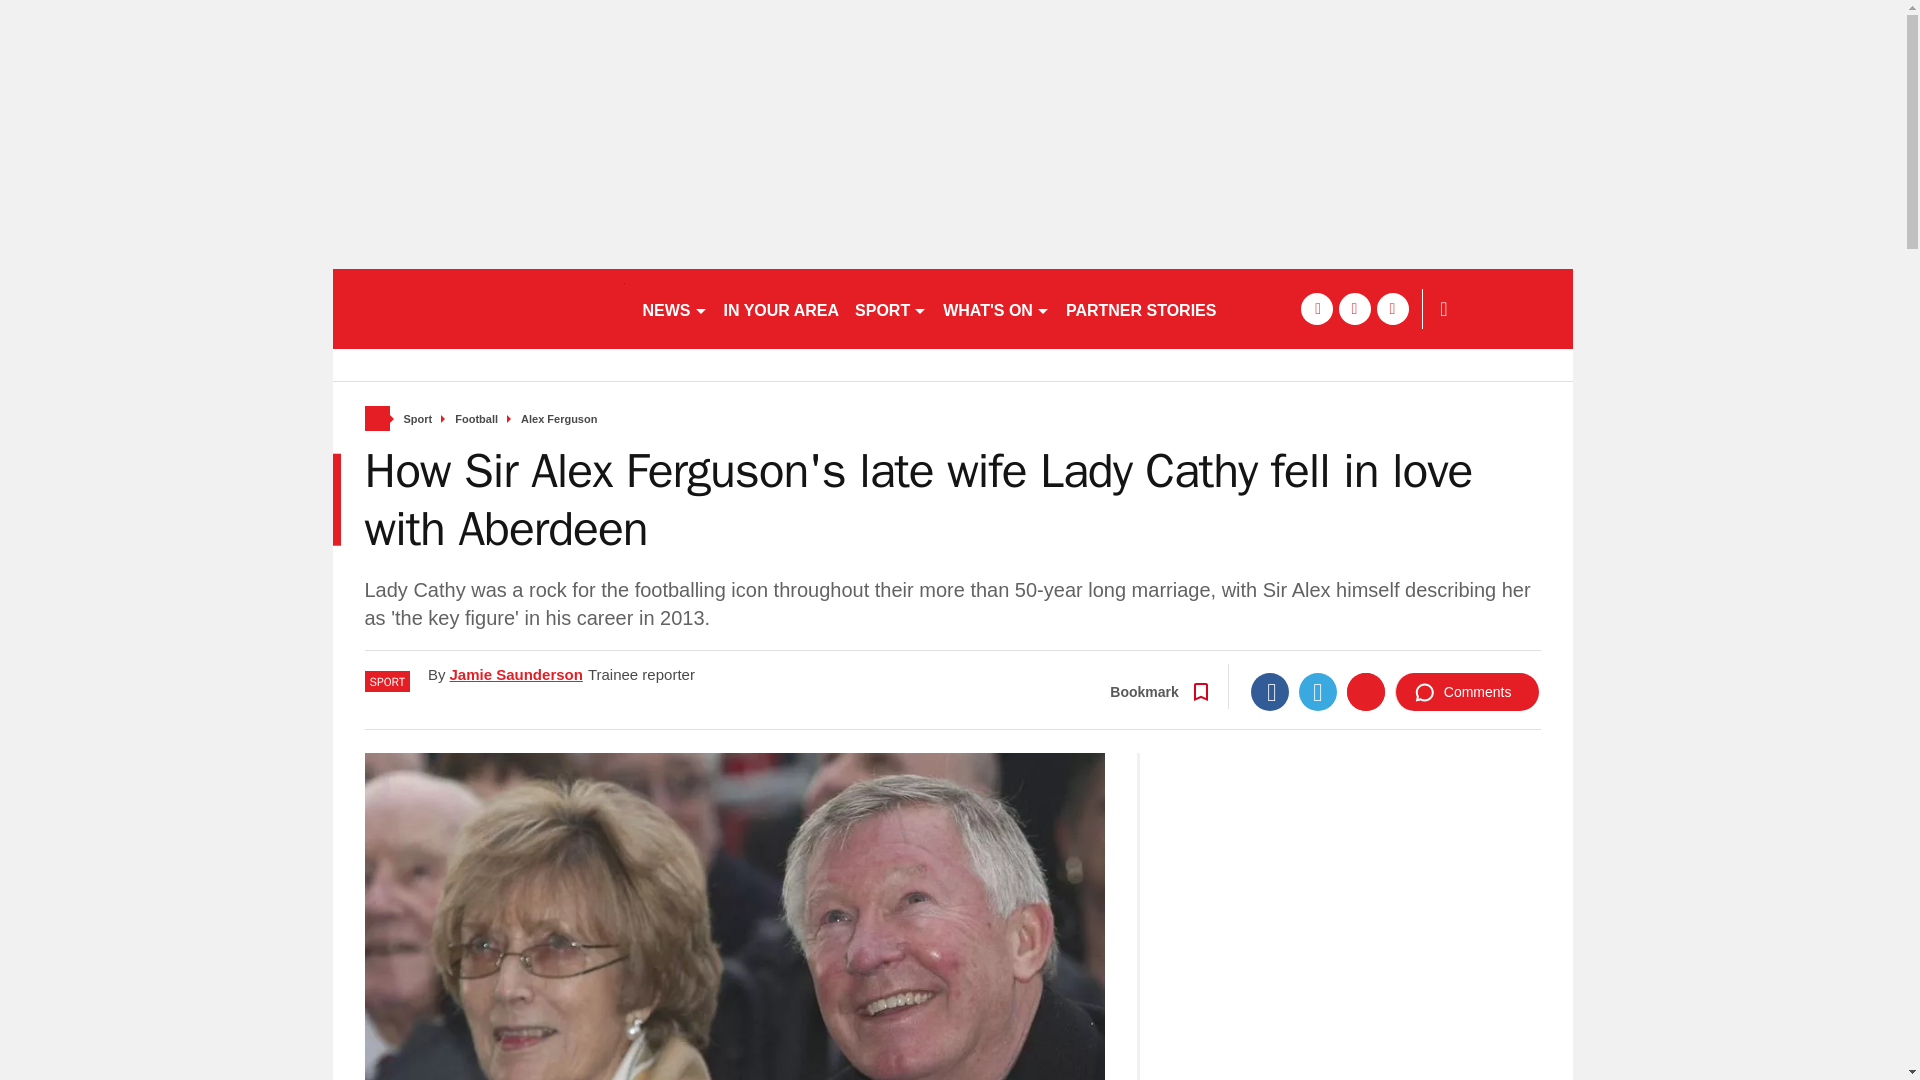  What do you see at coordinates (478, 308) in the screenshot?
I see `aberdeenlive` at bounding box center [478, 308].